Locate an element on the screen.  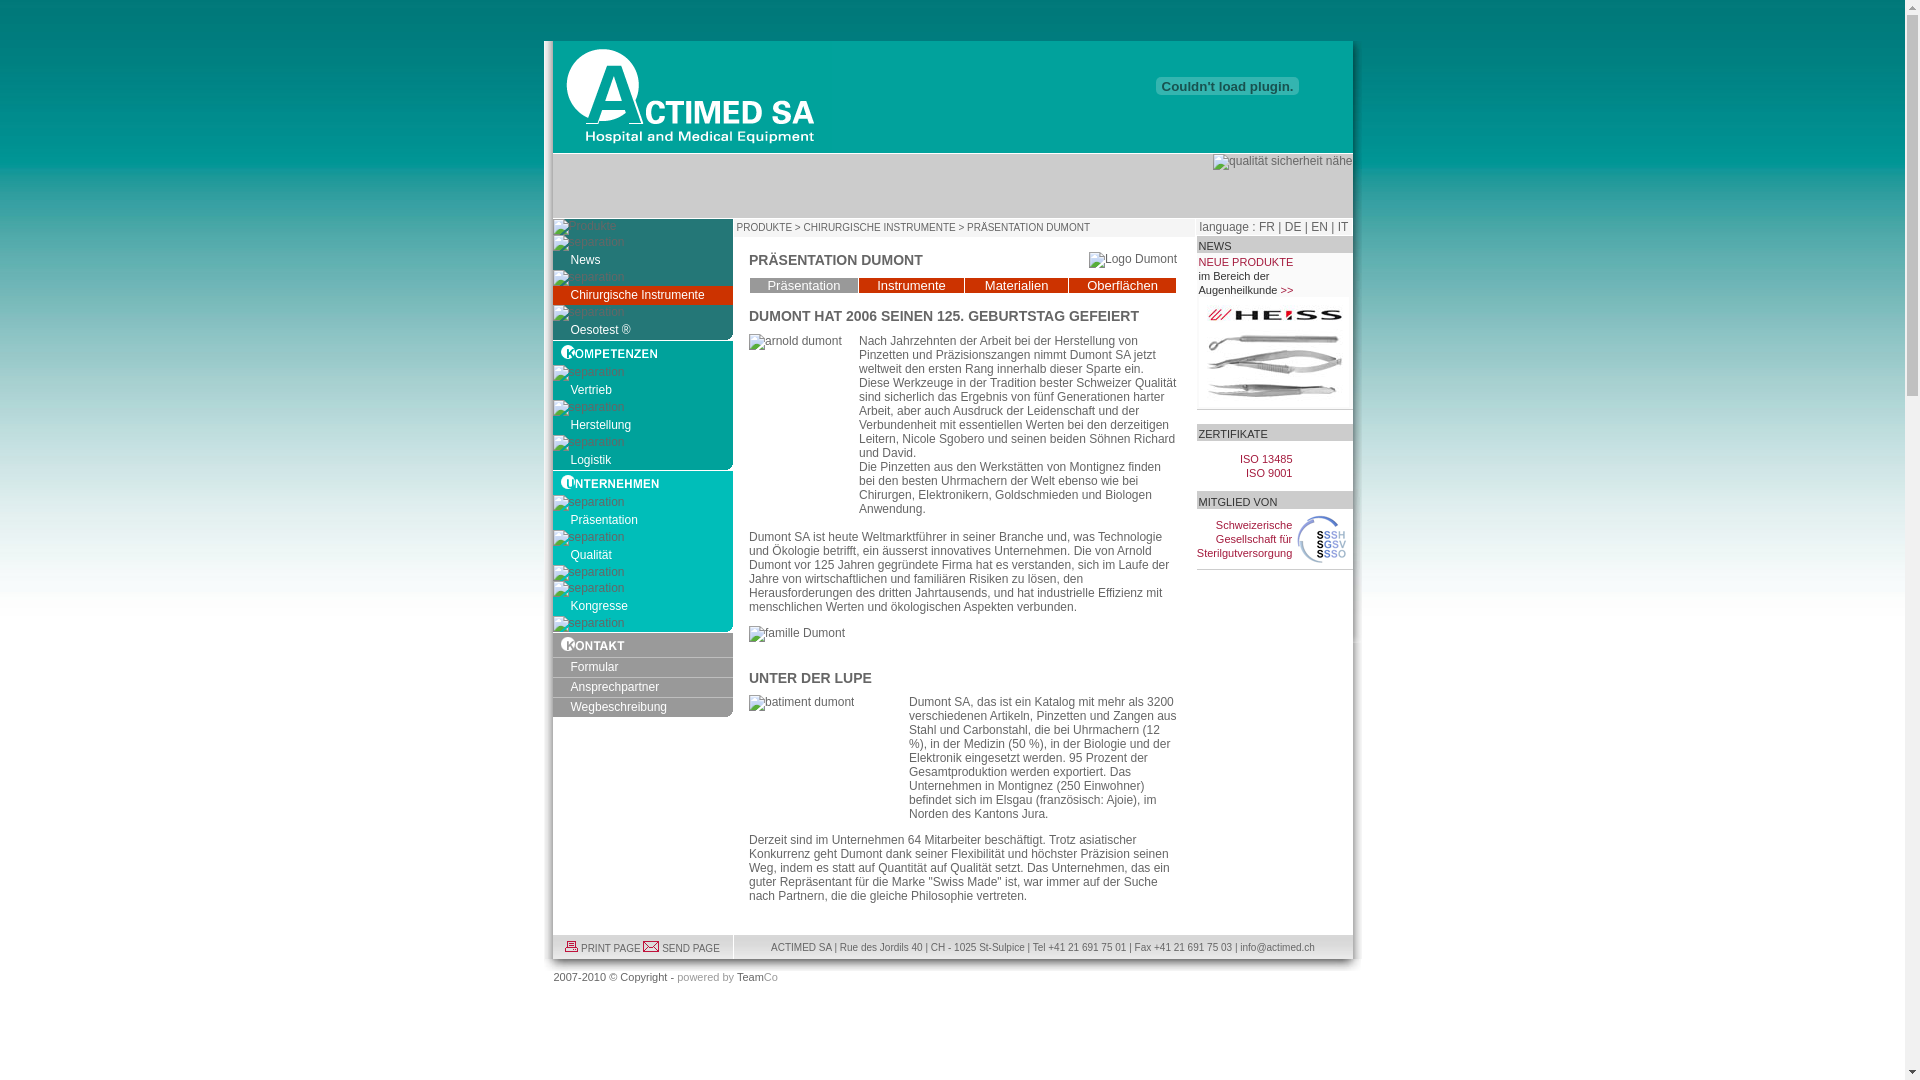
Logistik is located at coordinates (642, 460).